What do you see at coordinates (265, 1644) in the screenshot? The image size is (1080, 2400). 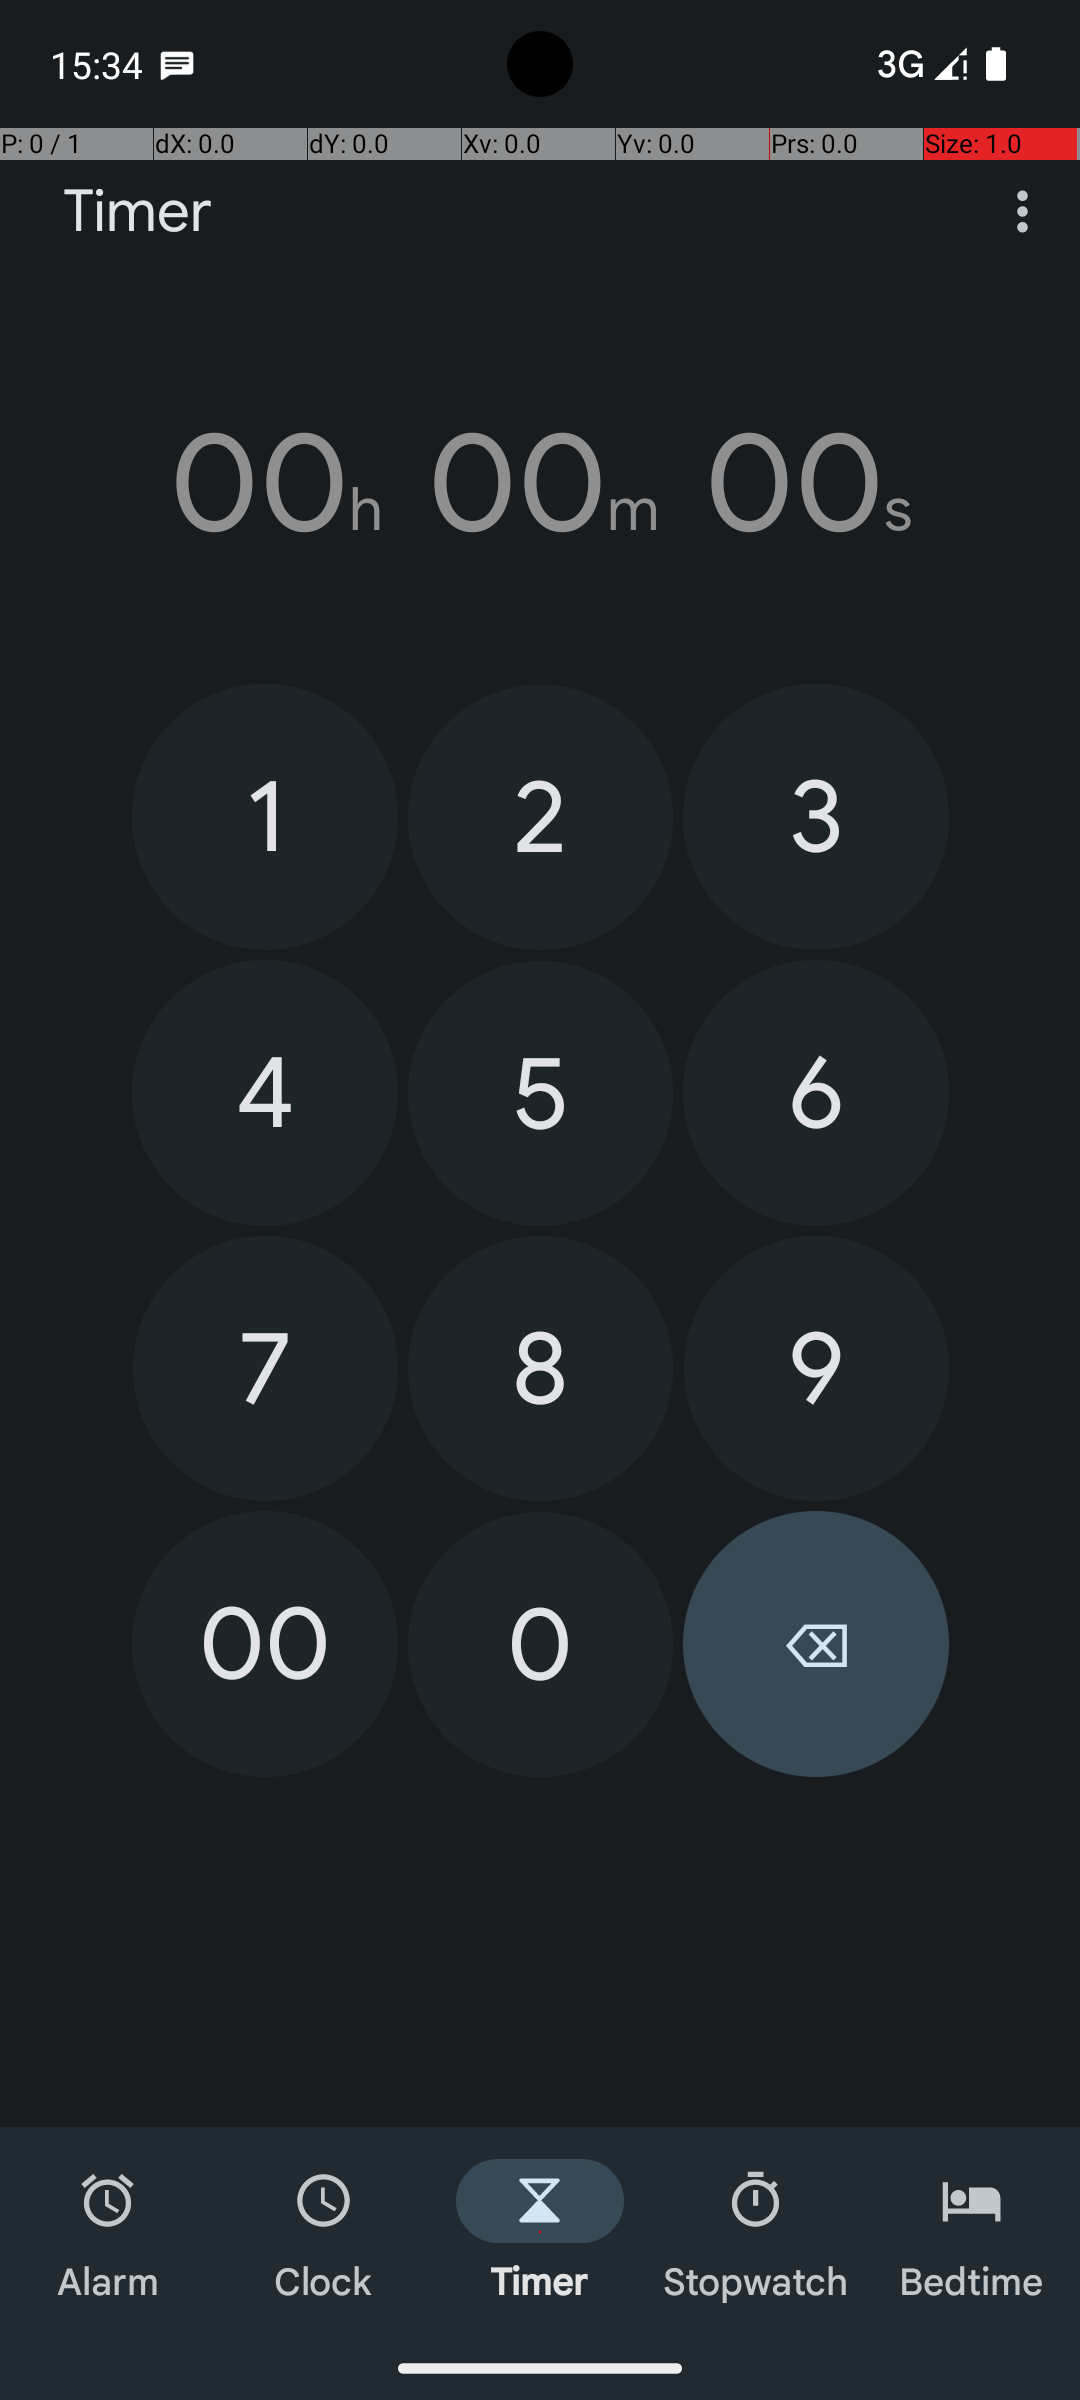 I see `00` at bounding box center [265, 1644].